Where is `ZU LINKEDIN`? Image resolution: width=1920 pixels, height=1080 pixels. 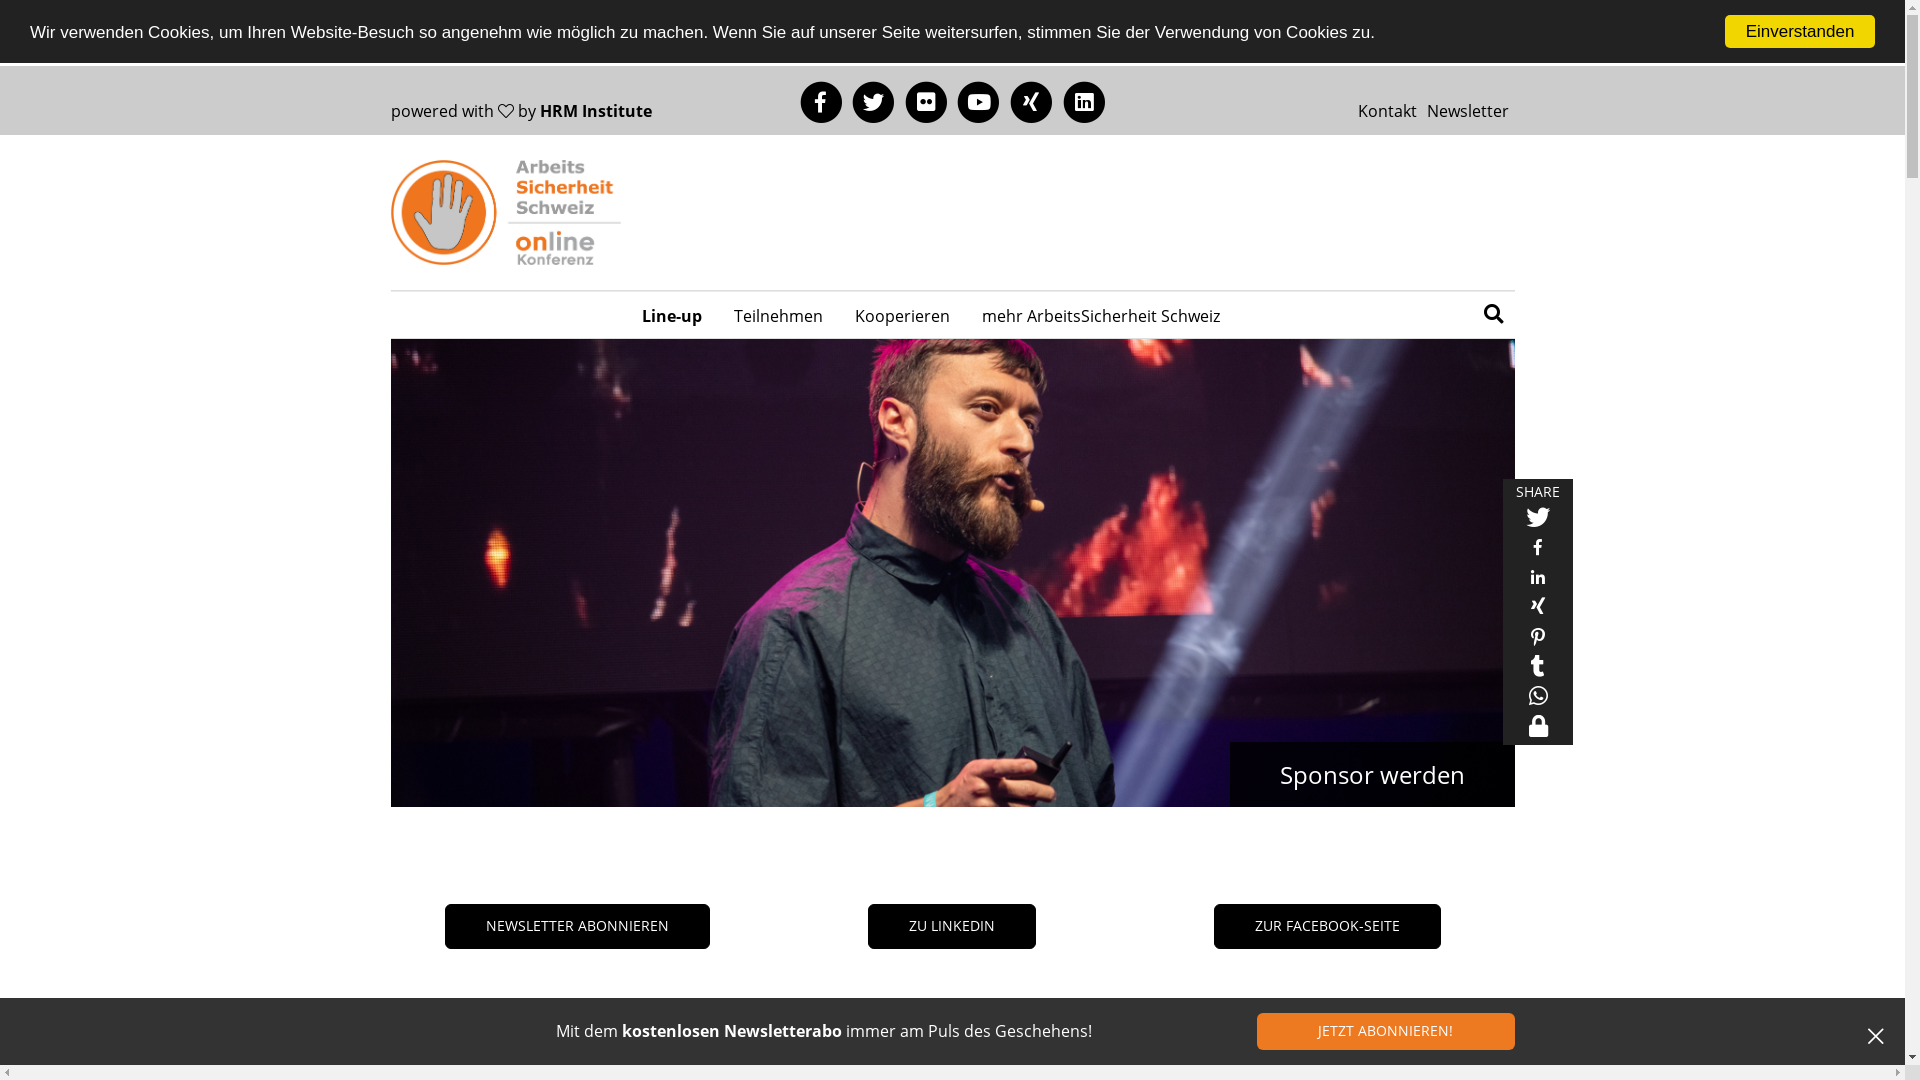
ZU LINKEDIN is located at coordinates (952, 926).